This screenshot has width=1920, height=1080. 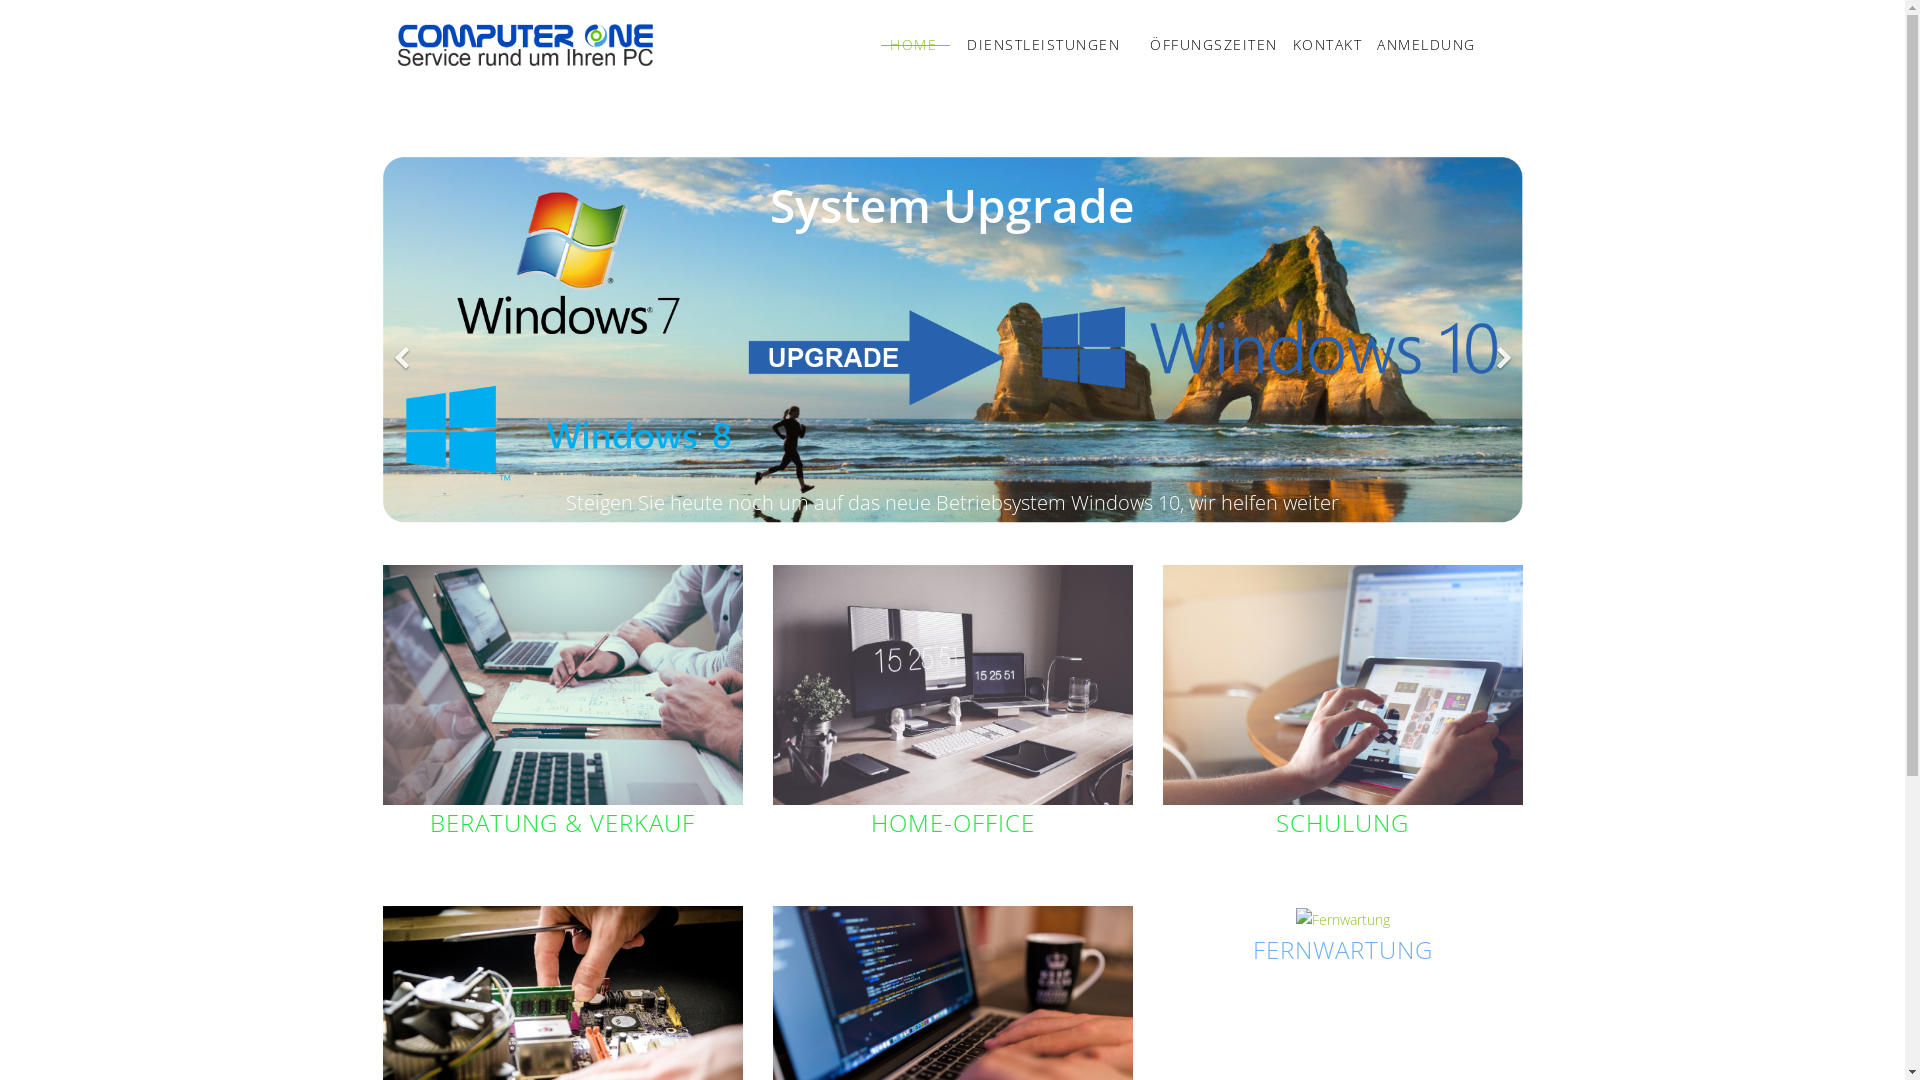 I want to click on HOME, so click(x=914, y=45).